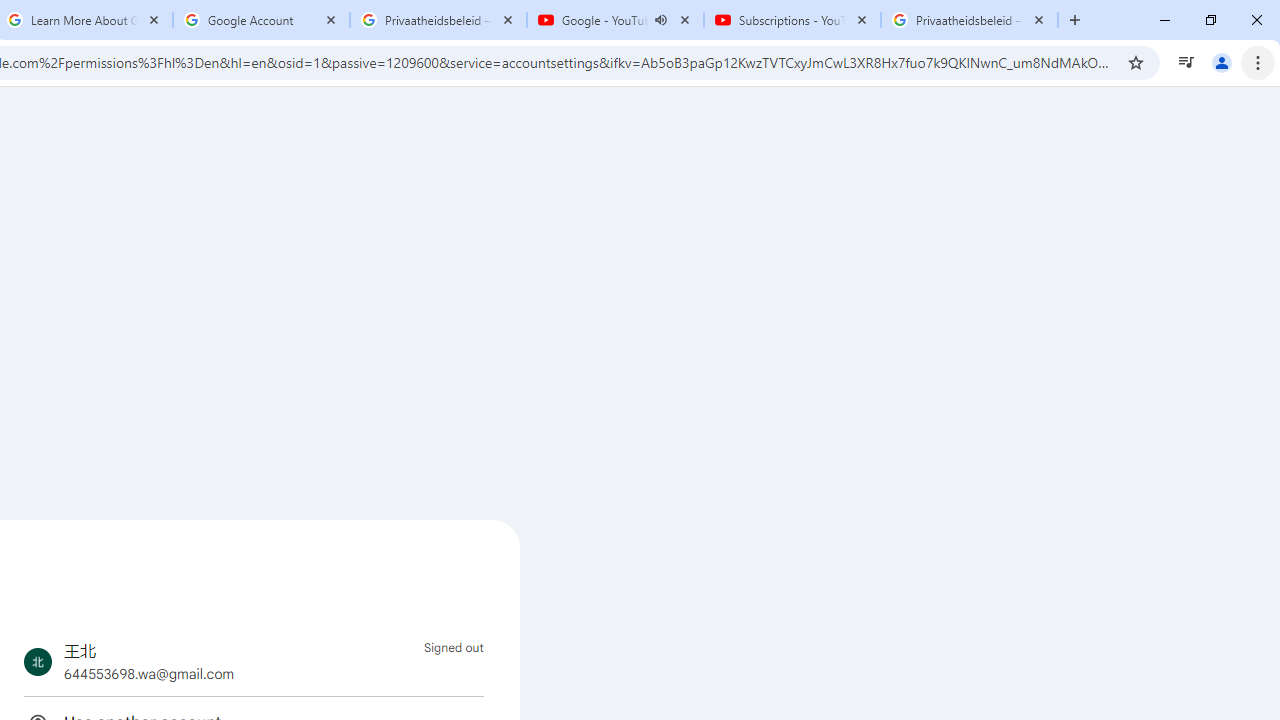 This screenshot has height=720, width=1280. I want to click on Subscriptions - YouTube, so click(792, 20).